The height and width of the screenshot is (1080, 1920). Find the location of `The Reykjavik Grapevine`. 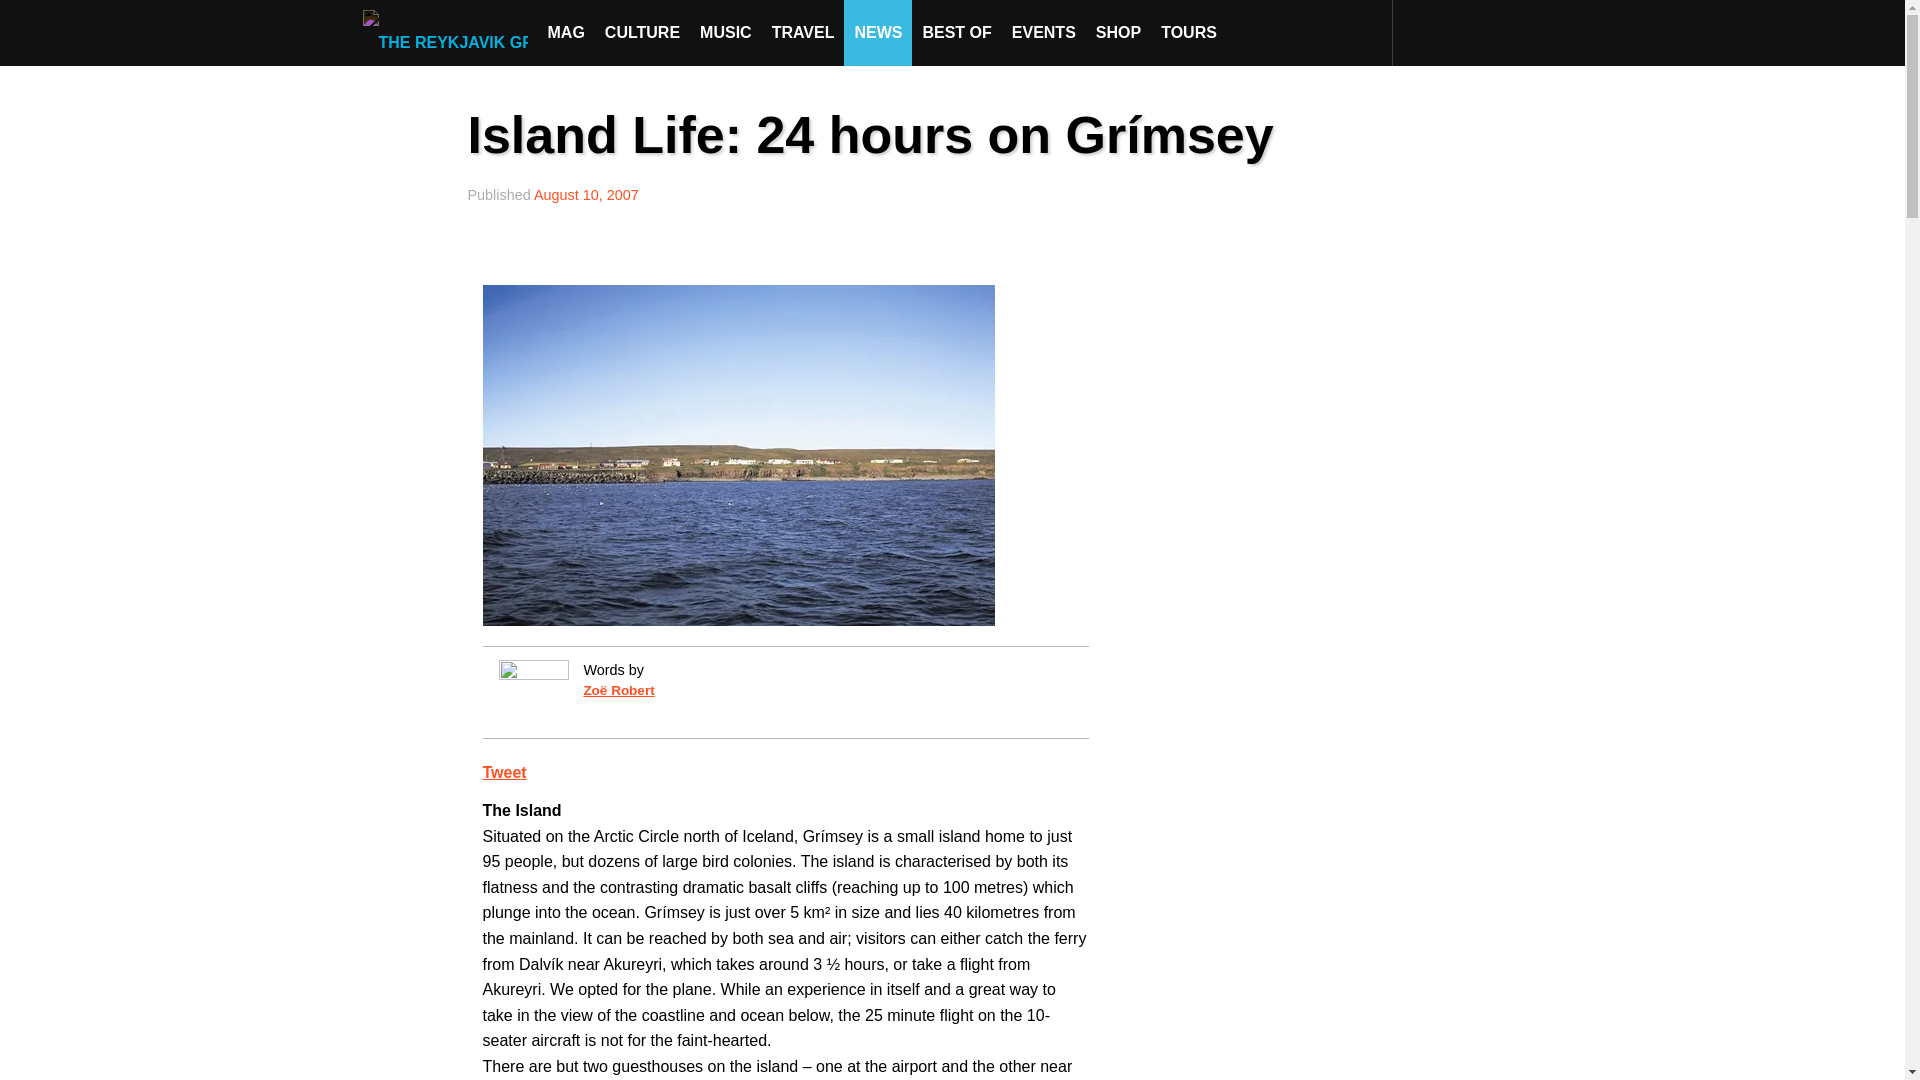

The Reykjavik Grapevine is located at coordinates (450, 32).